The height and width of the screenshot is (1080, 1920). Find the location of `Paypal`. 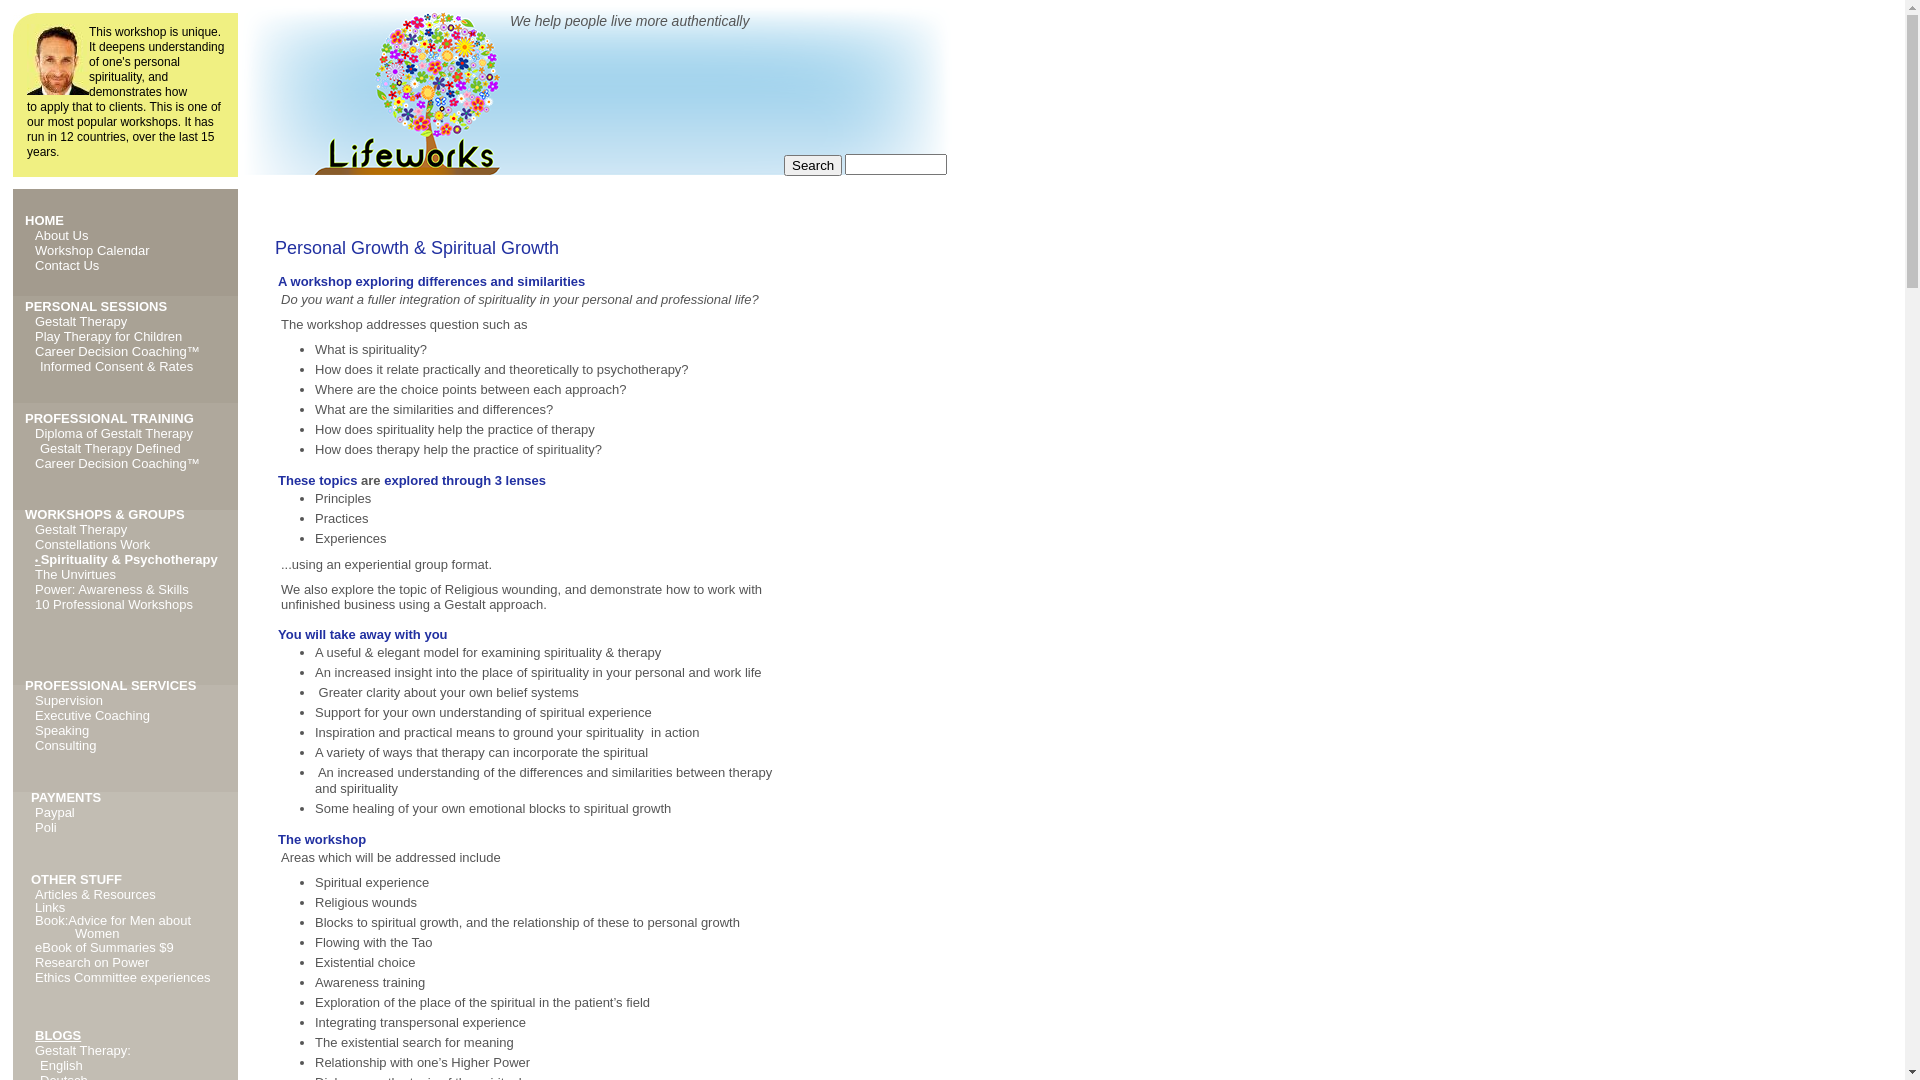

Paypal is located at coordinates (55, 812).